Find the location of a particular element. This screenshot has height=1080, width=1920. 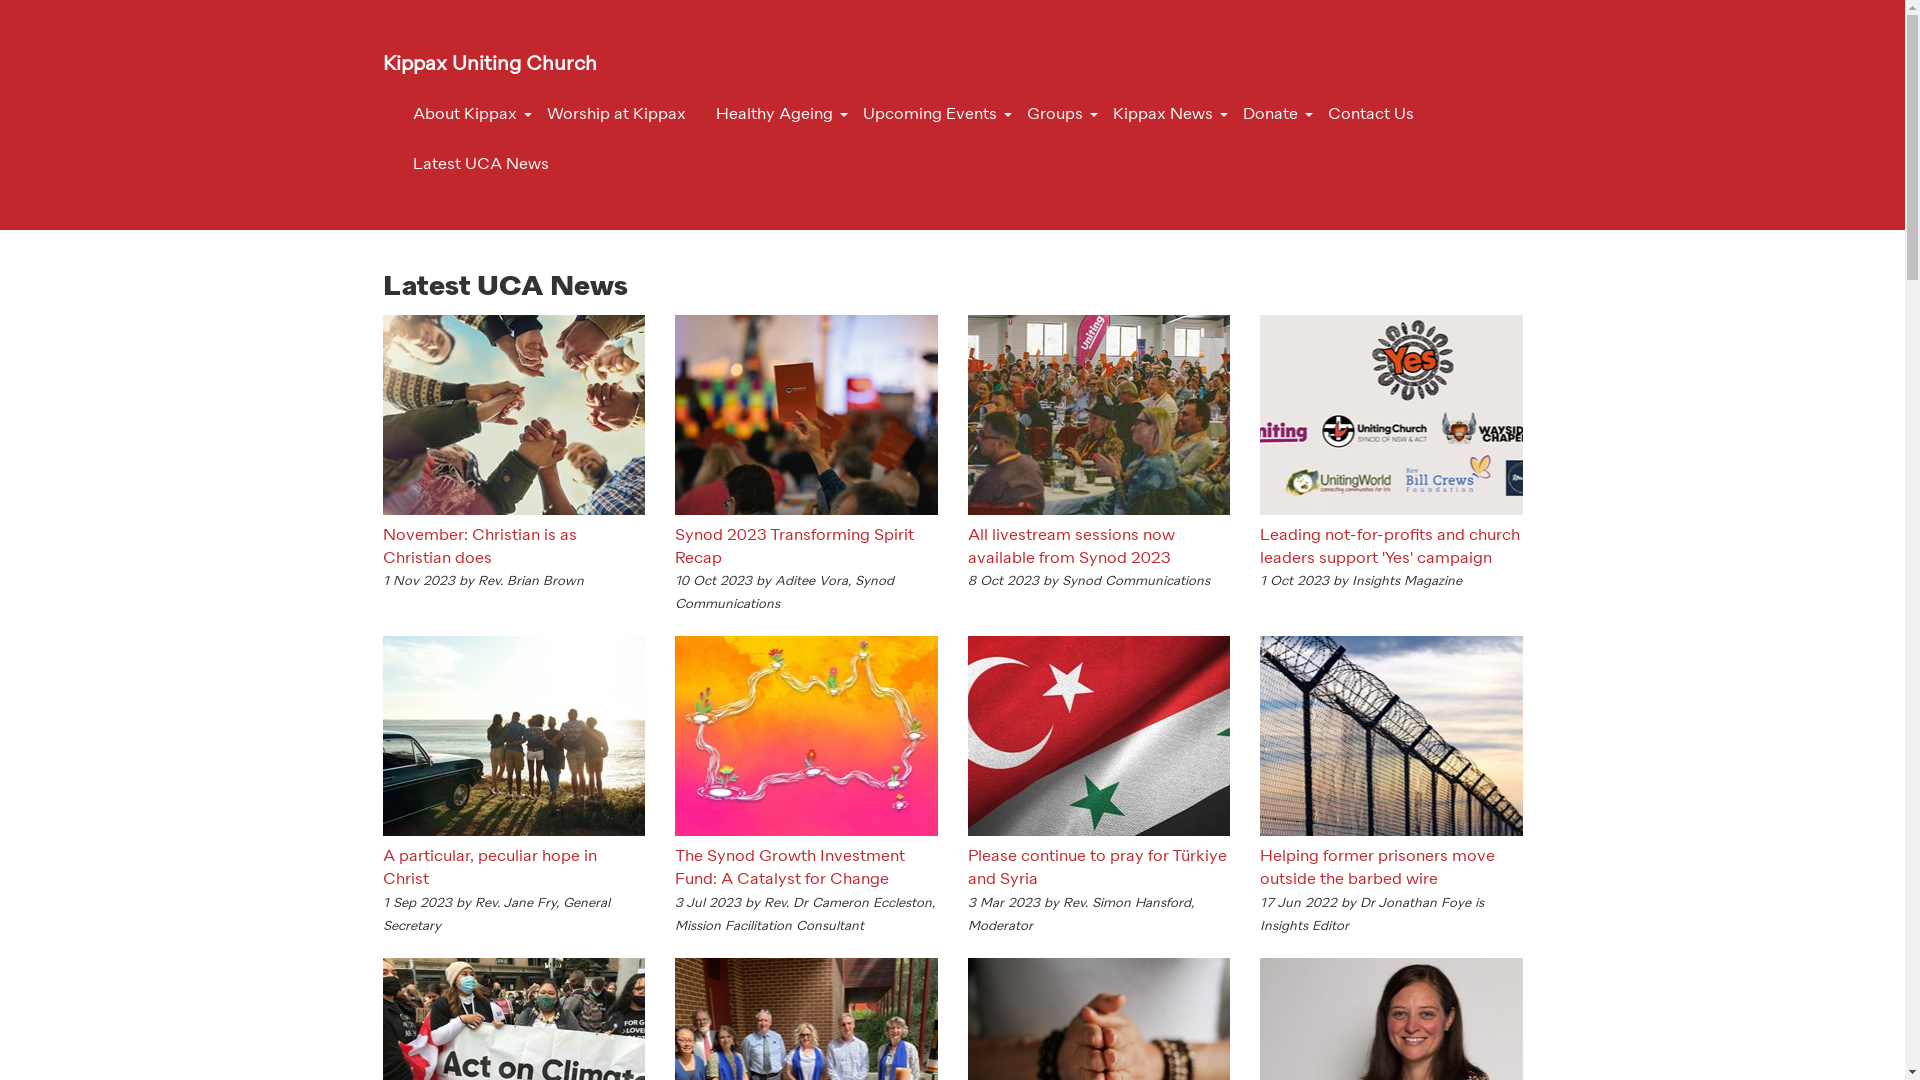

Synod 2023 Transforming Spirit Recap is located at coordinates (806, 548).